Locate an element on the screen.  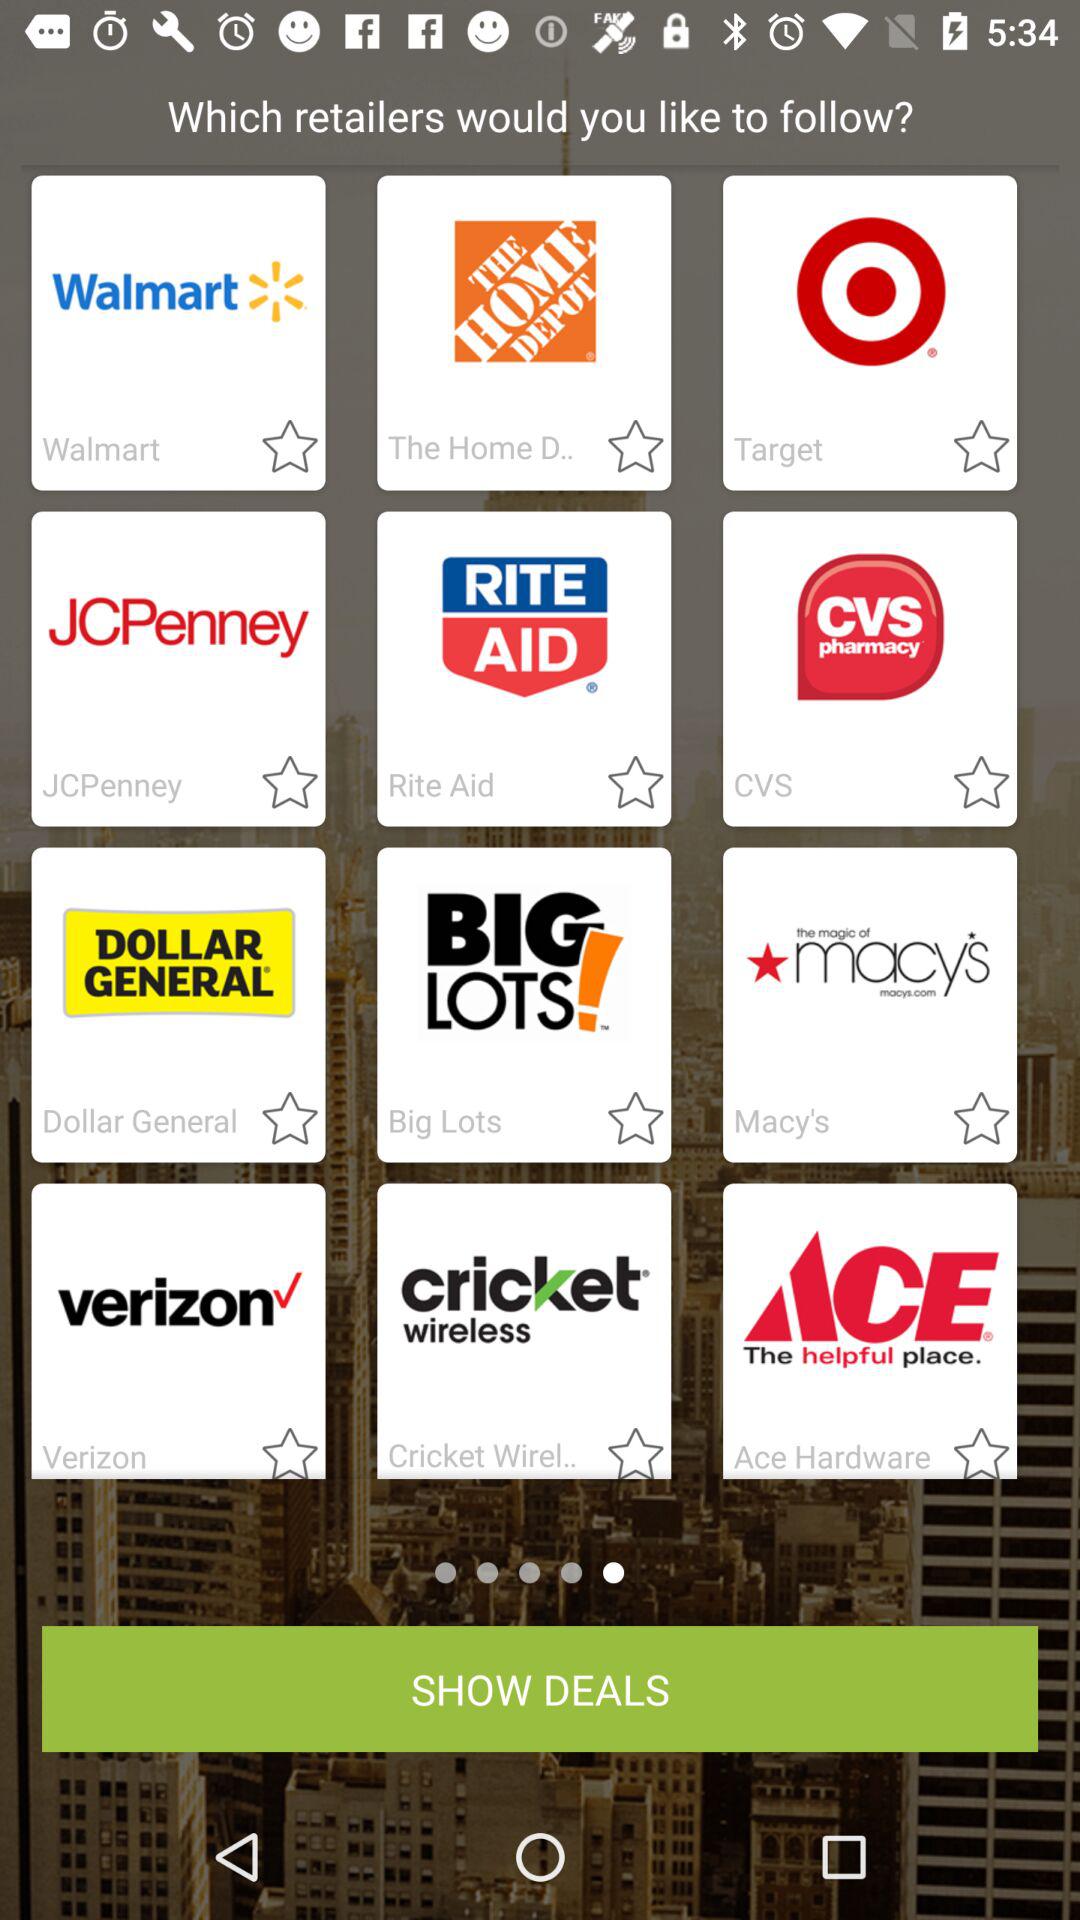
save as favorite is located at coordinates (624, 1446).